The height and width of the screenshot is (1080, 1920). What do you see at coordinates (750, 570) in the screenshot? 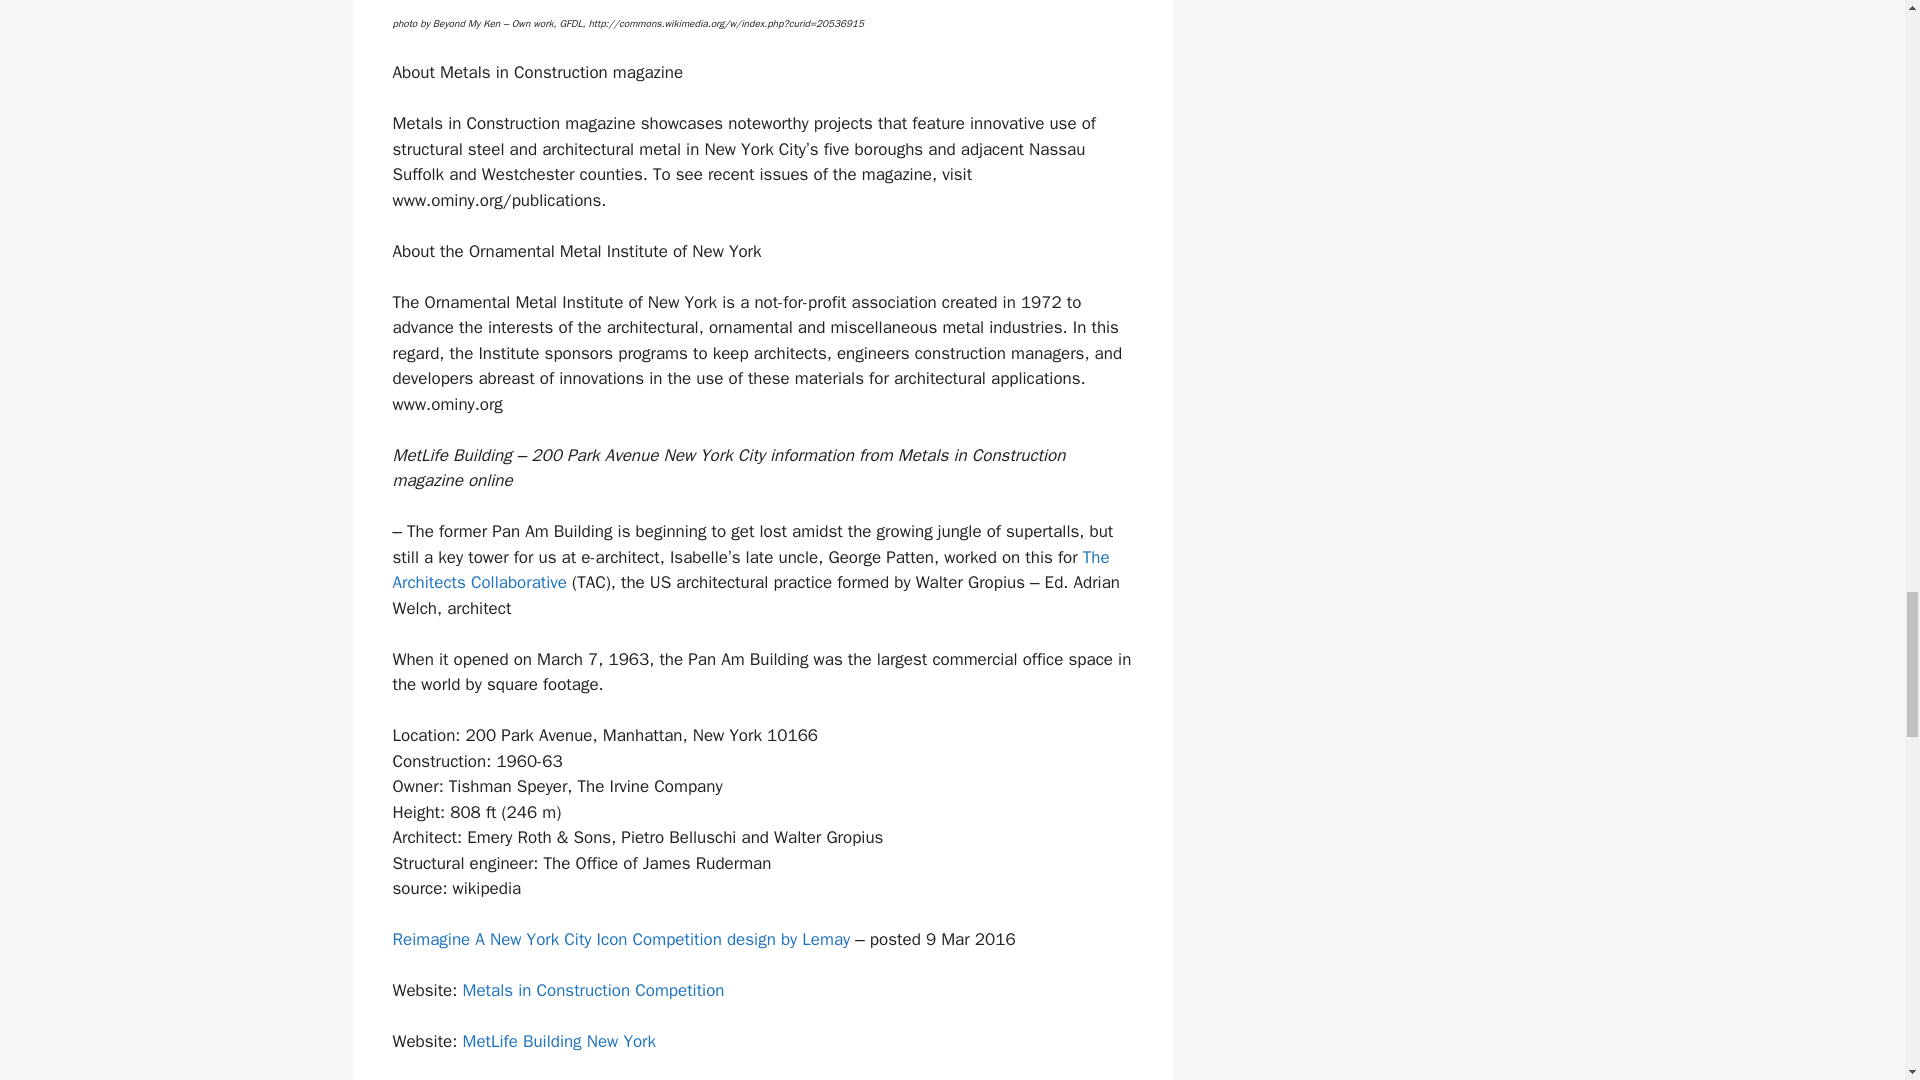
I see `The Architects Collaborative` at bounding box center [750, 570].